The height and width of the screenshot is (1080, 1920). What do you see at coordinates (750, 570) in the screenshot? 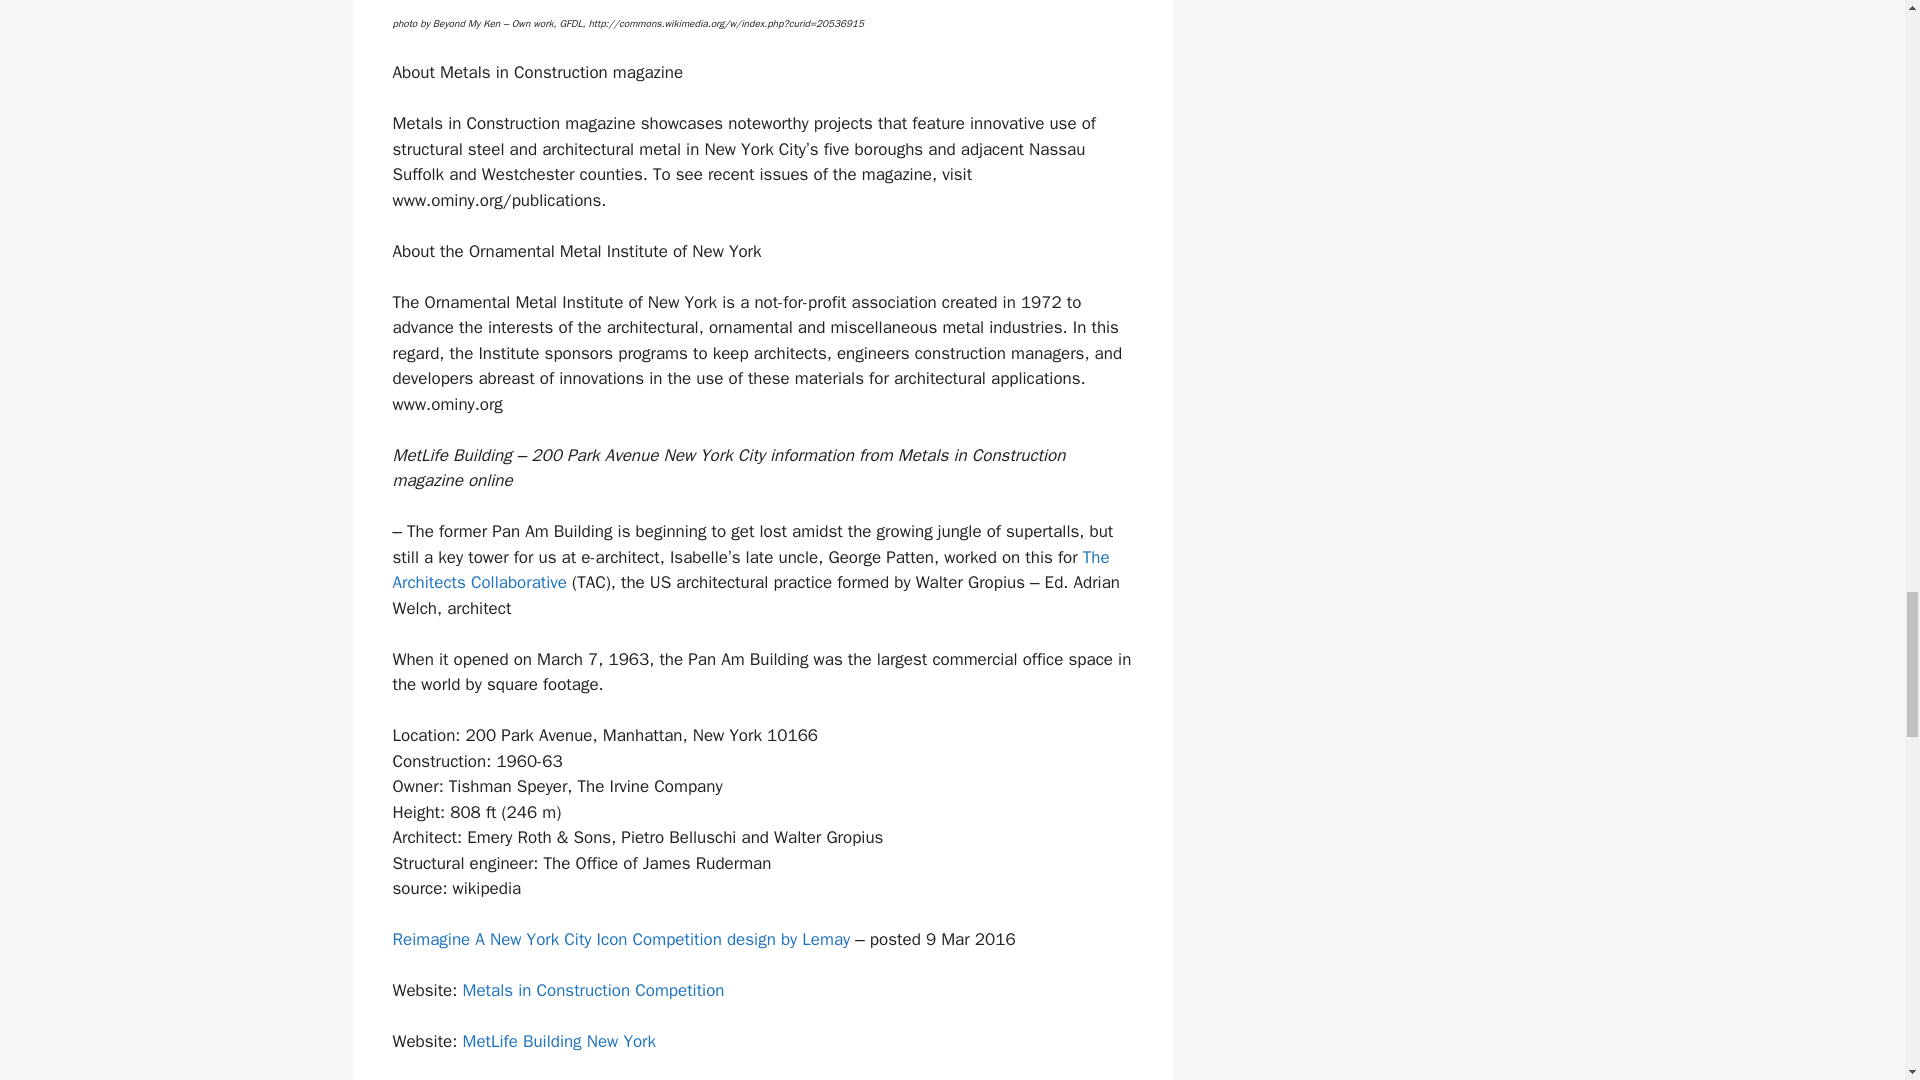
I see `The Architects Collaborative` at bounding box center [750, 570].